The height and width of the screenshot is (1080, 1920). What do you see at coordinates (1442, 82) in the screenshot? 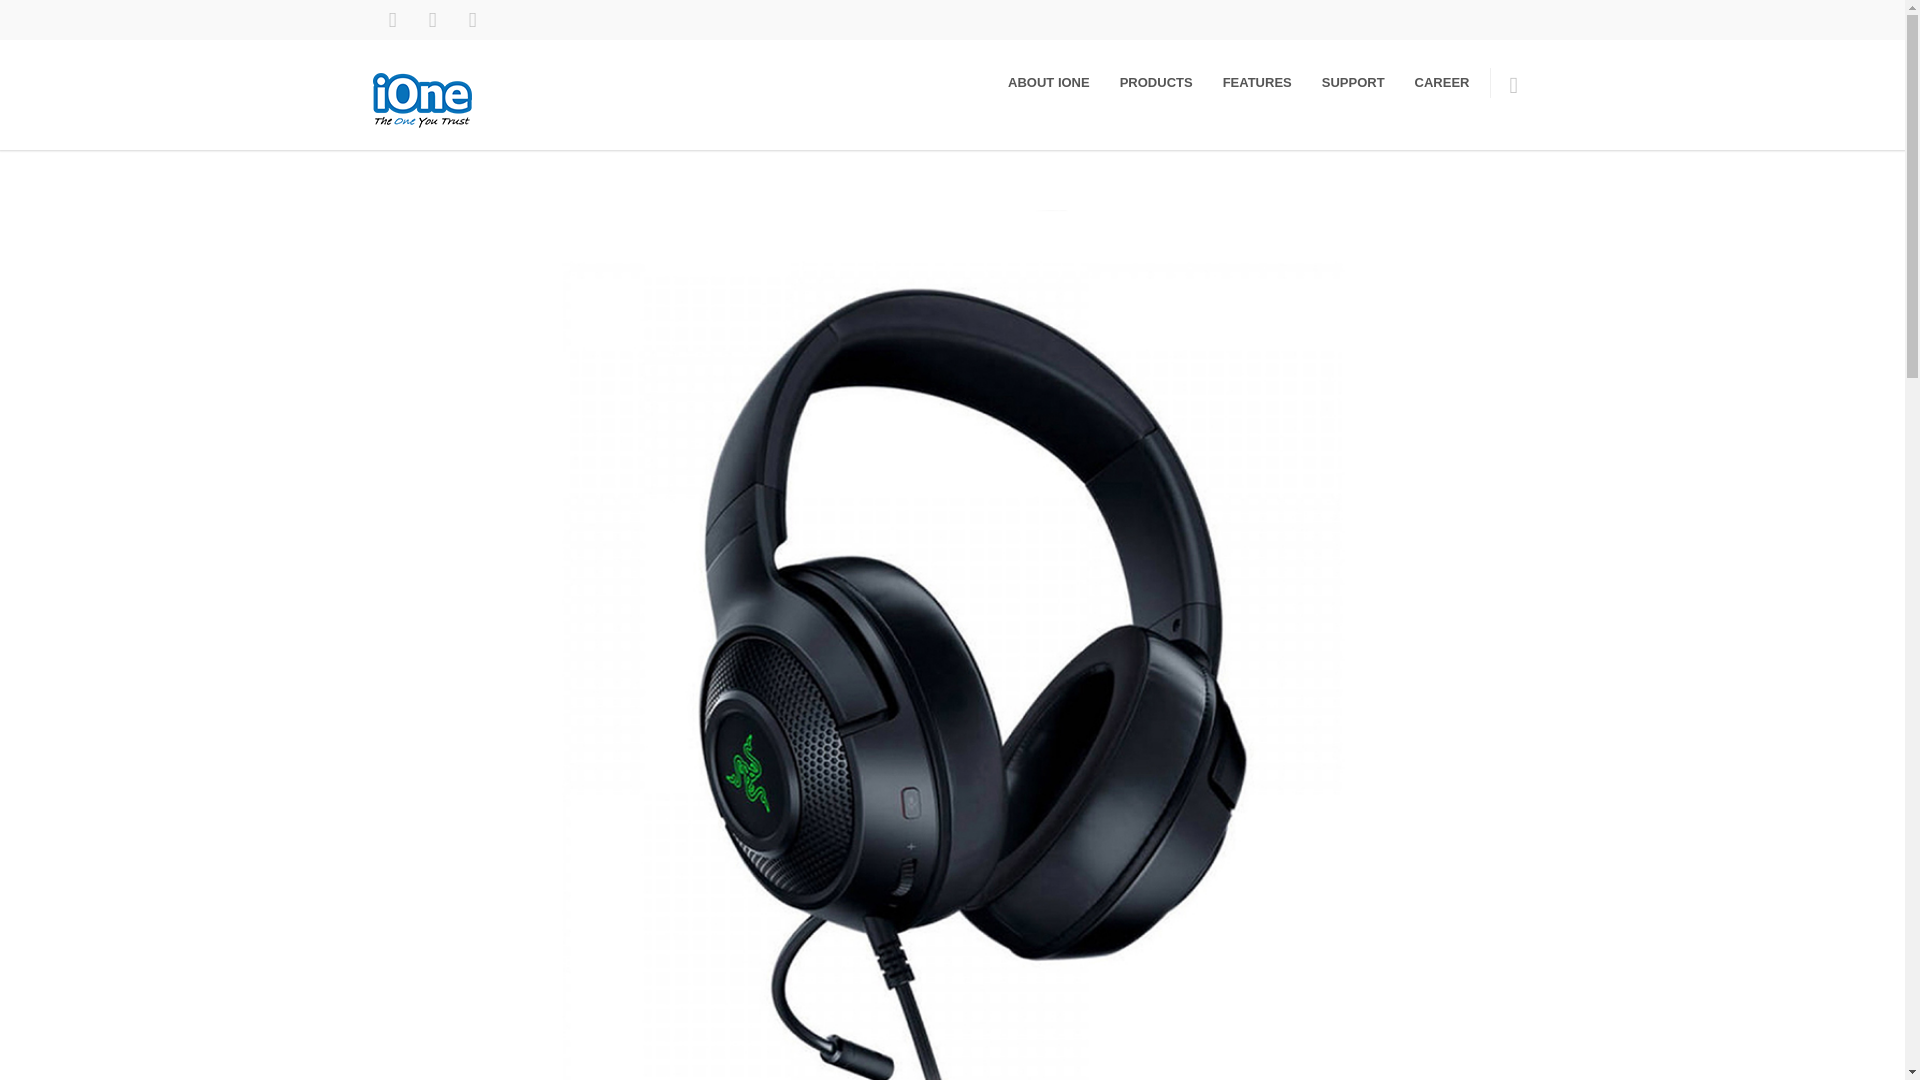
I see `CAREER` at bounding box center [1442, 82].